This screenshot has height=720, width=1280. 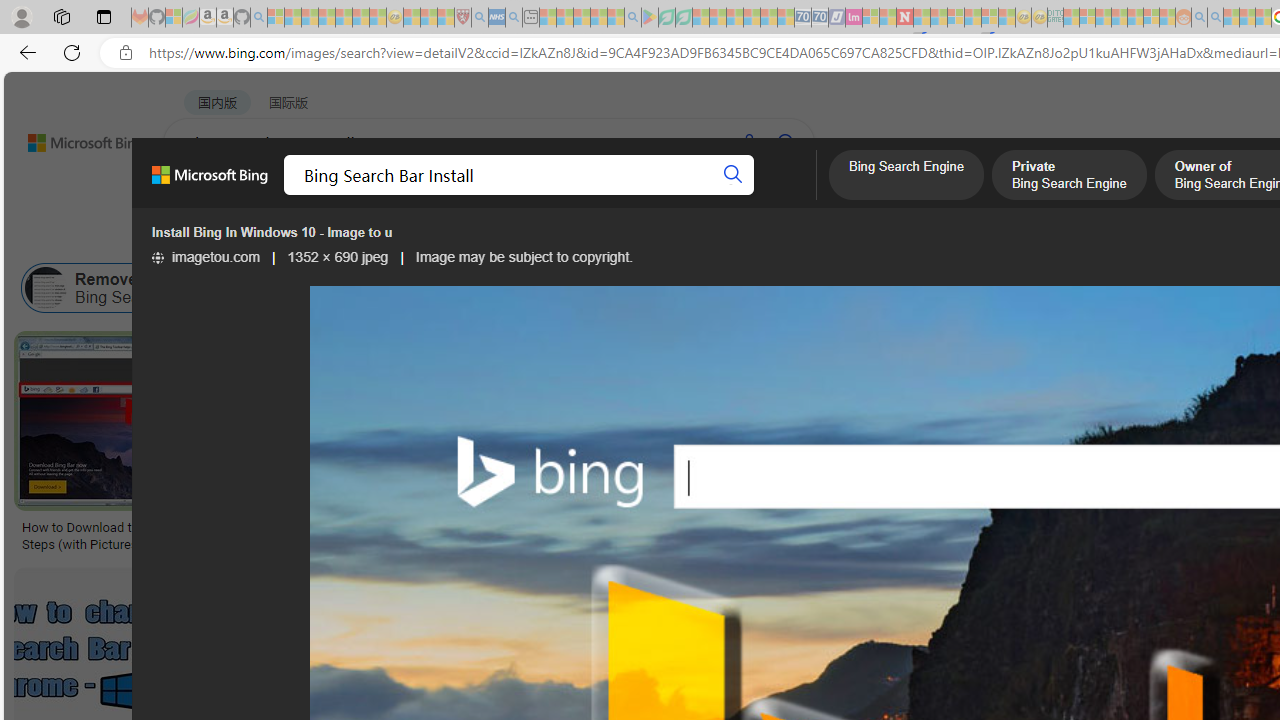 What do you see at coordinates (664, 238) in the screenshot?
I see `License` at bounding box center [664, 238].